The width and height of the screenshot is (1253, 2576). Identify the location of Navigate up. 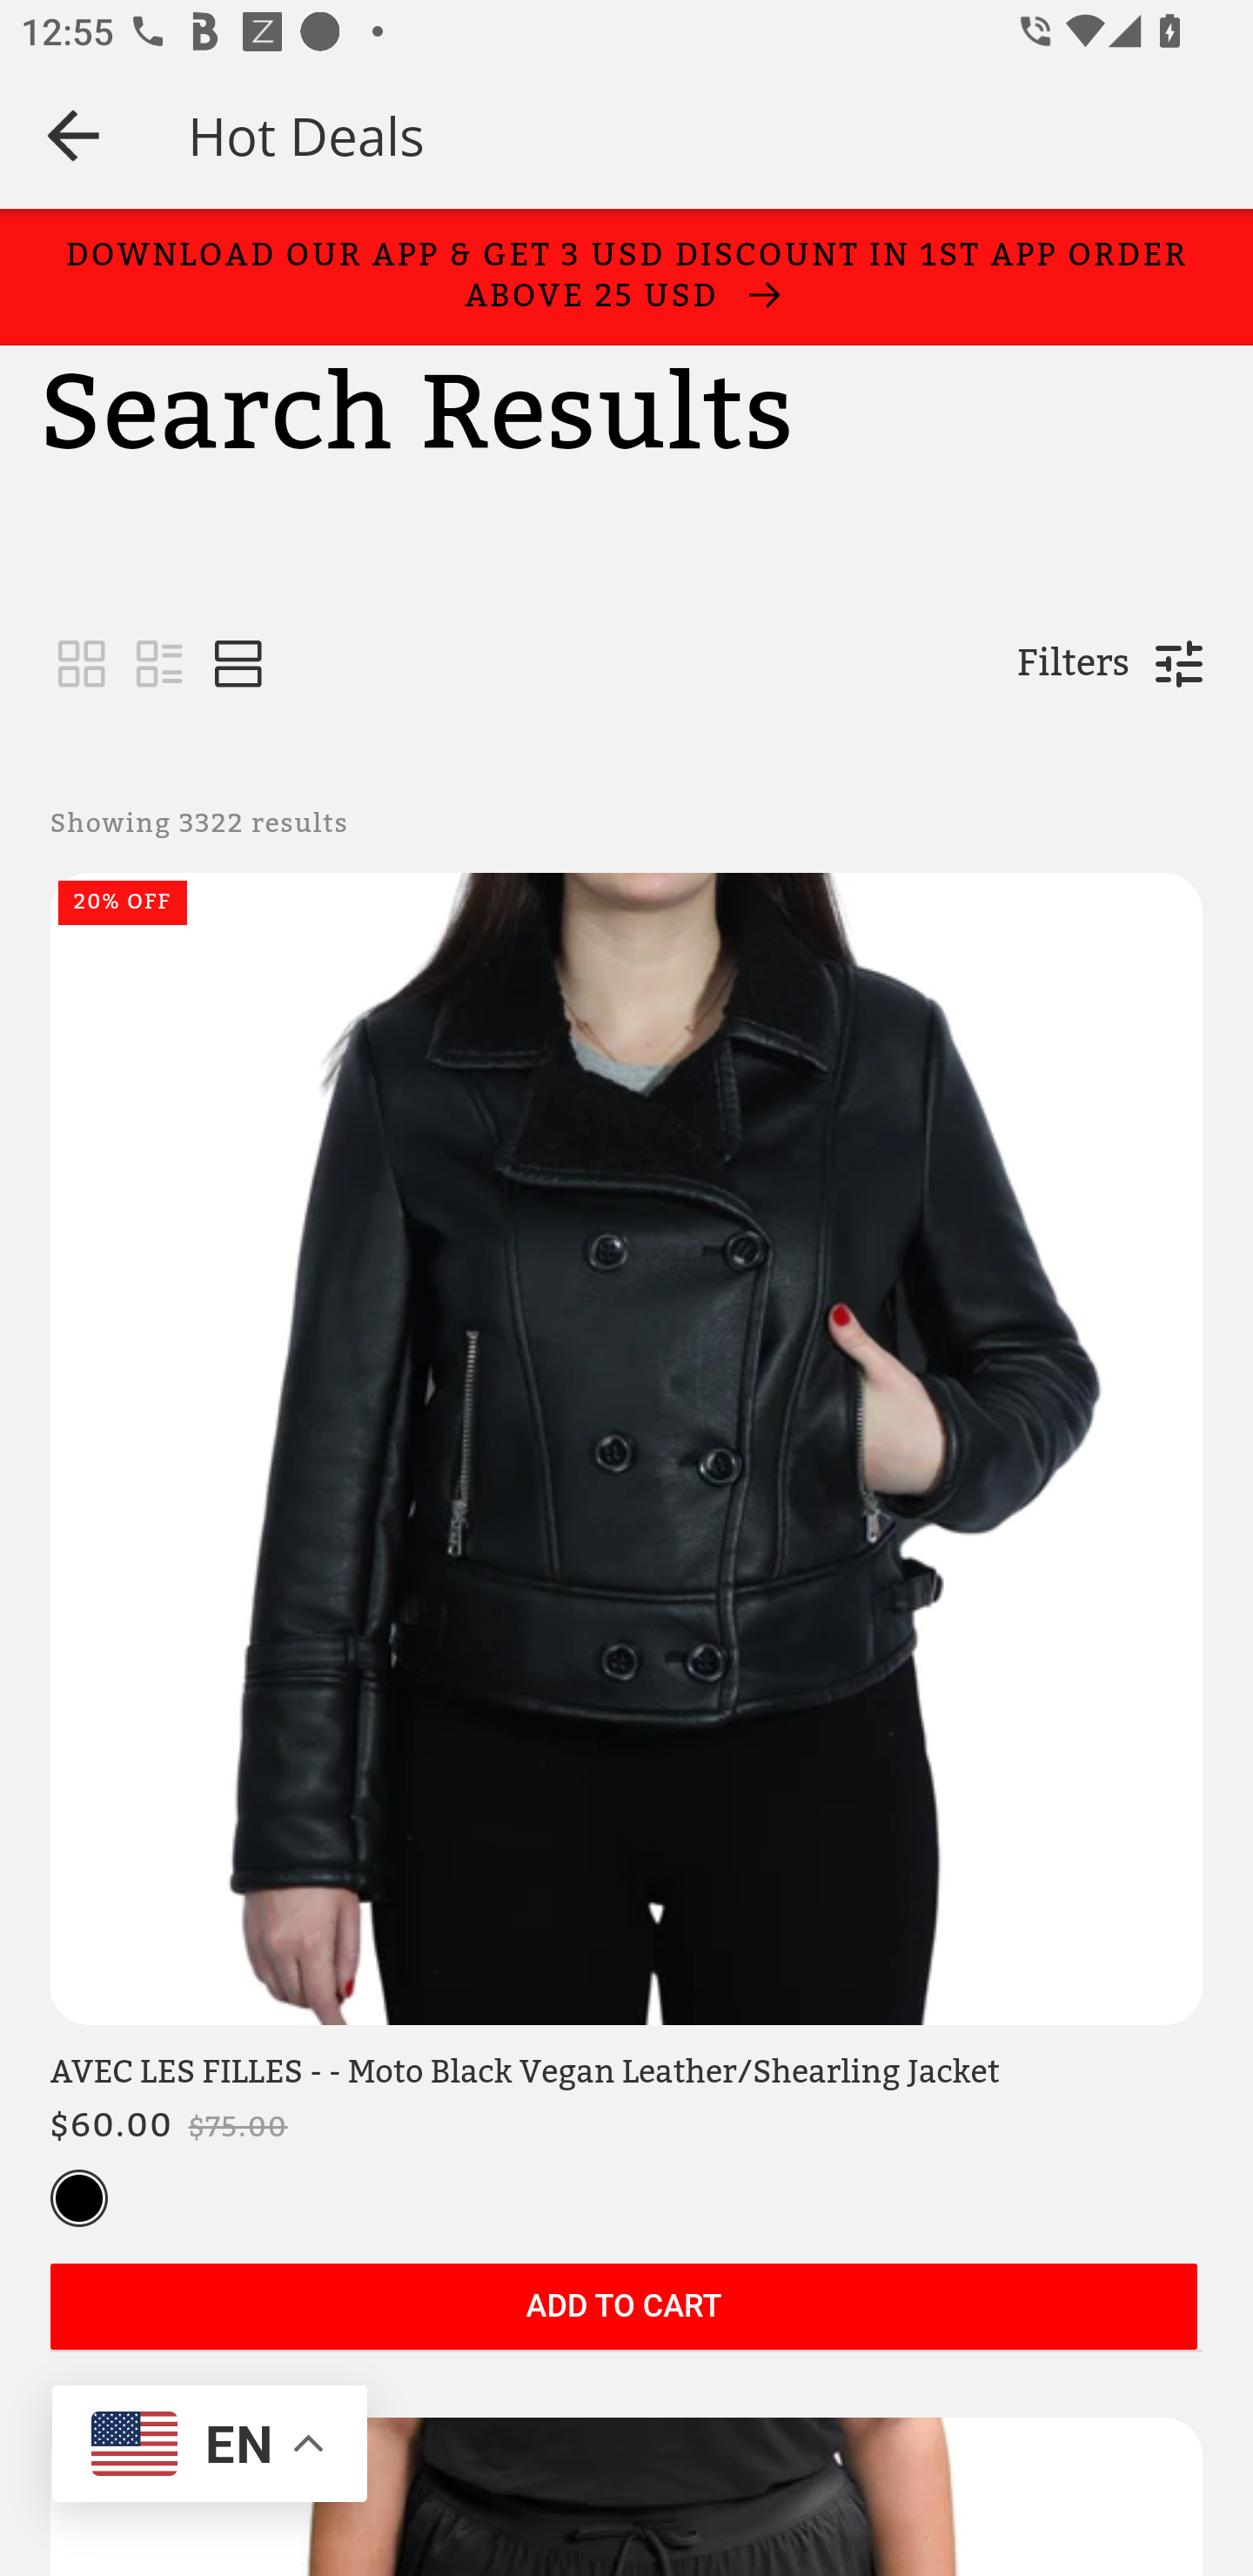
(73, 135).